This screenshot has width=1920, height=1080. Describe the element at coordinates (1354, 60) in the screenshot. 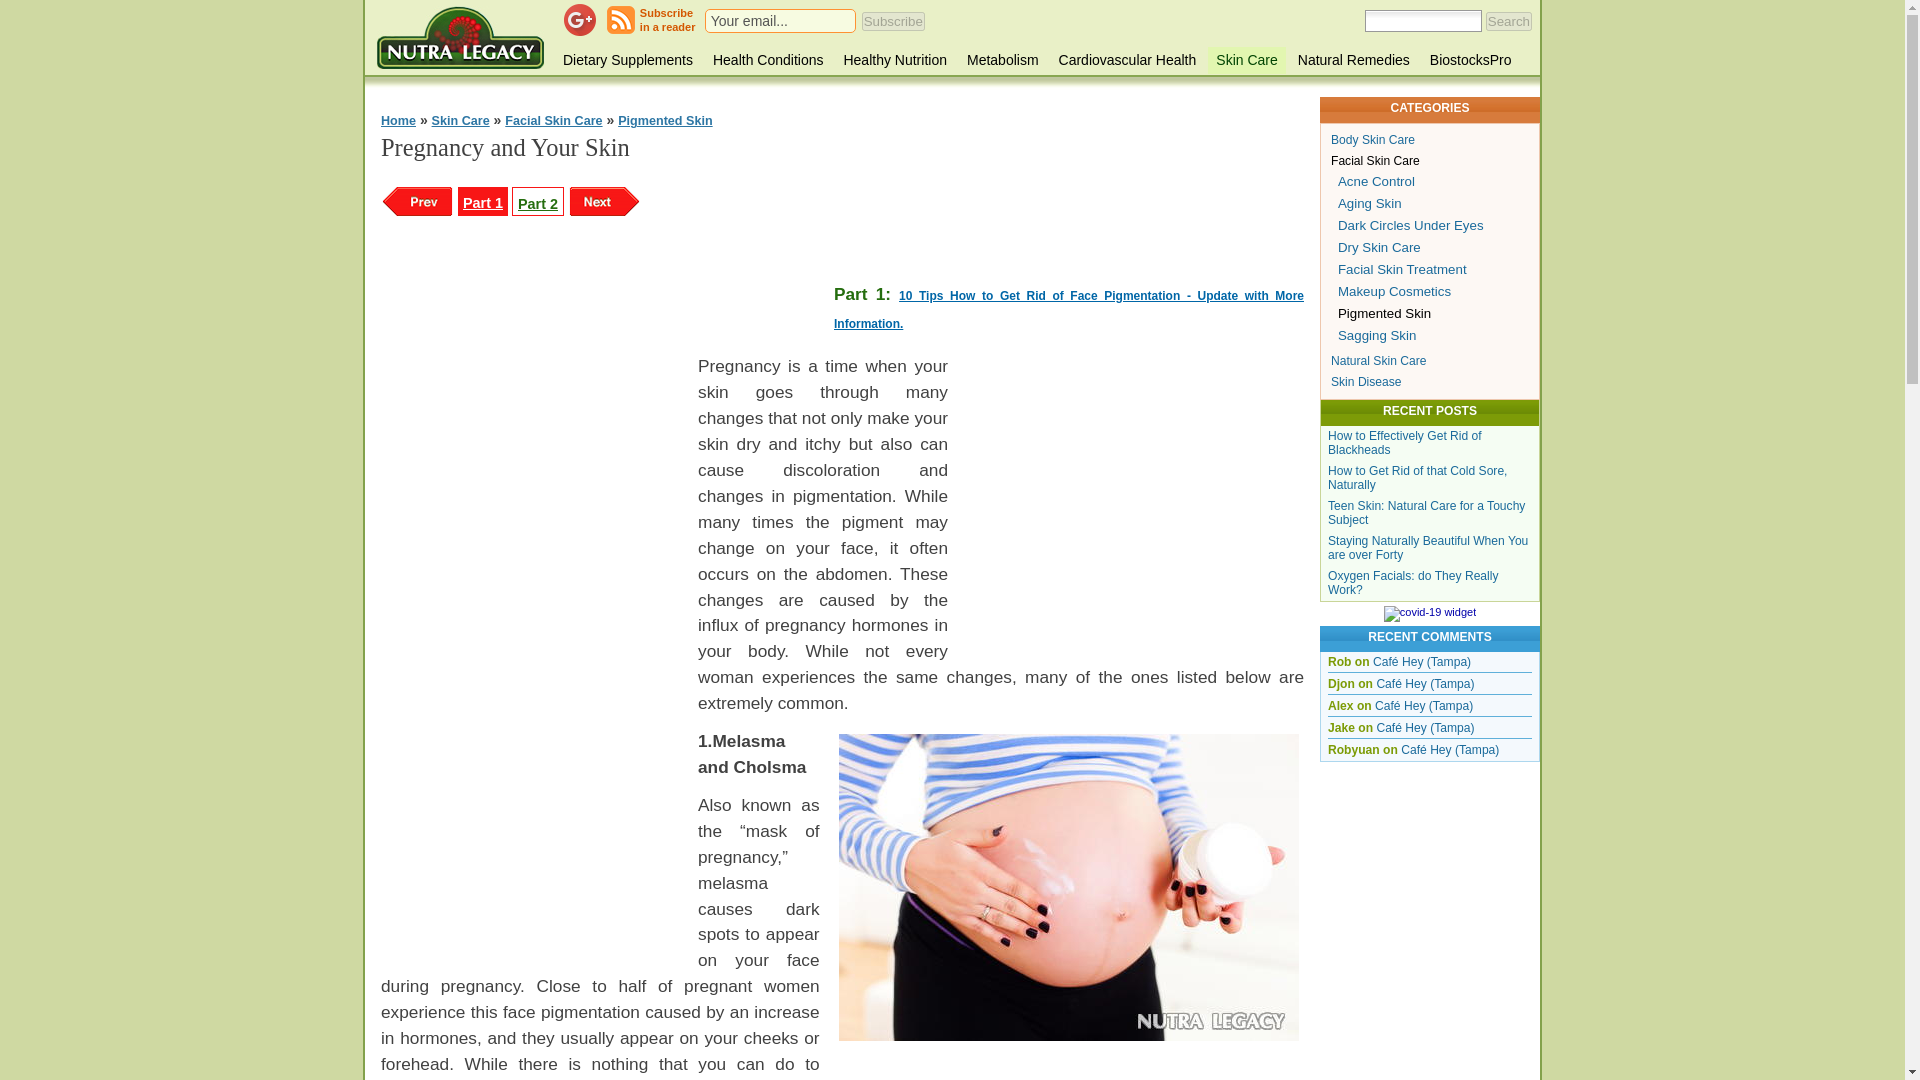

I see `Nutritional Supplements` at that location.